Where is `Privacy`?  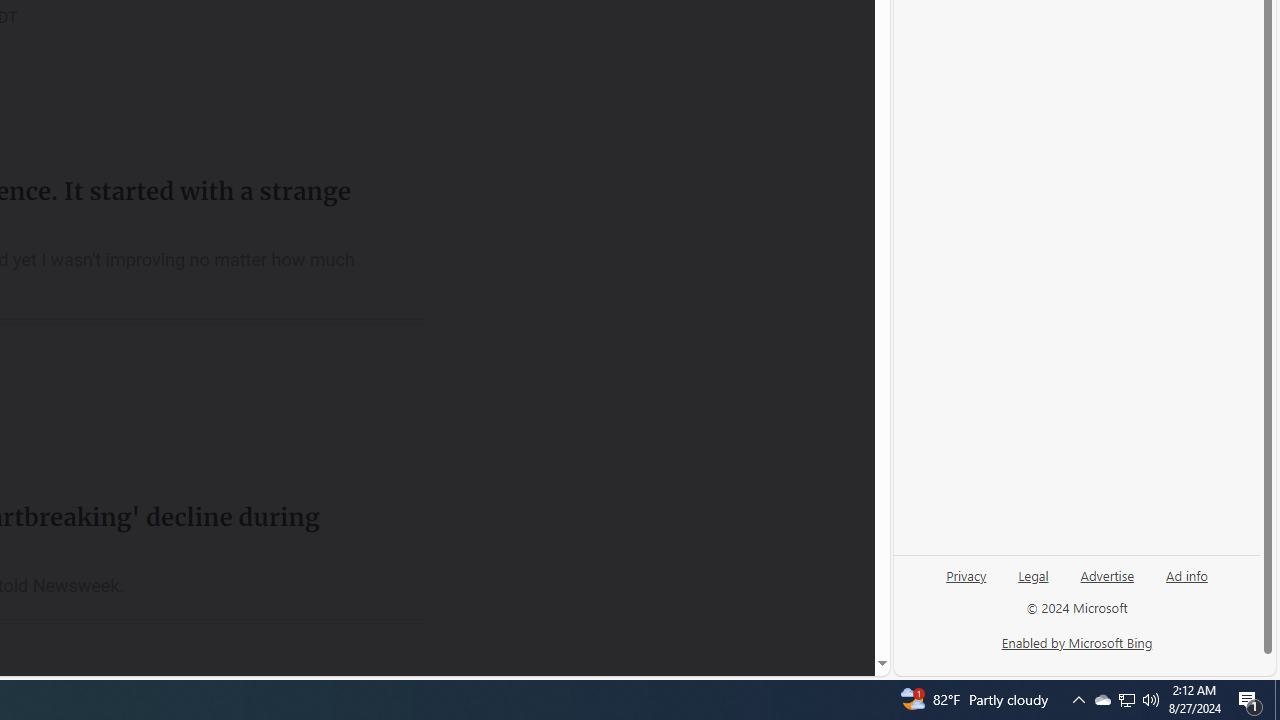 Privacy is located at coordinates (966, 583).